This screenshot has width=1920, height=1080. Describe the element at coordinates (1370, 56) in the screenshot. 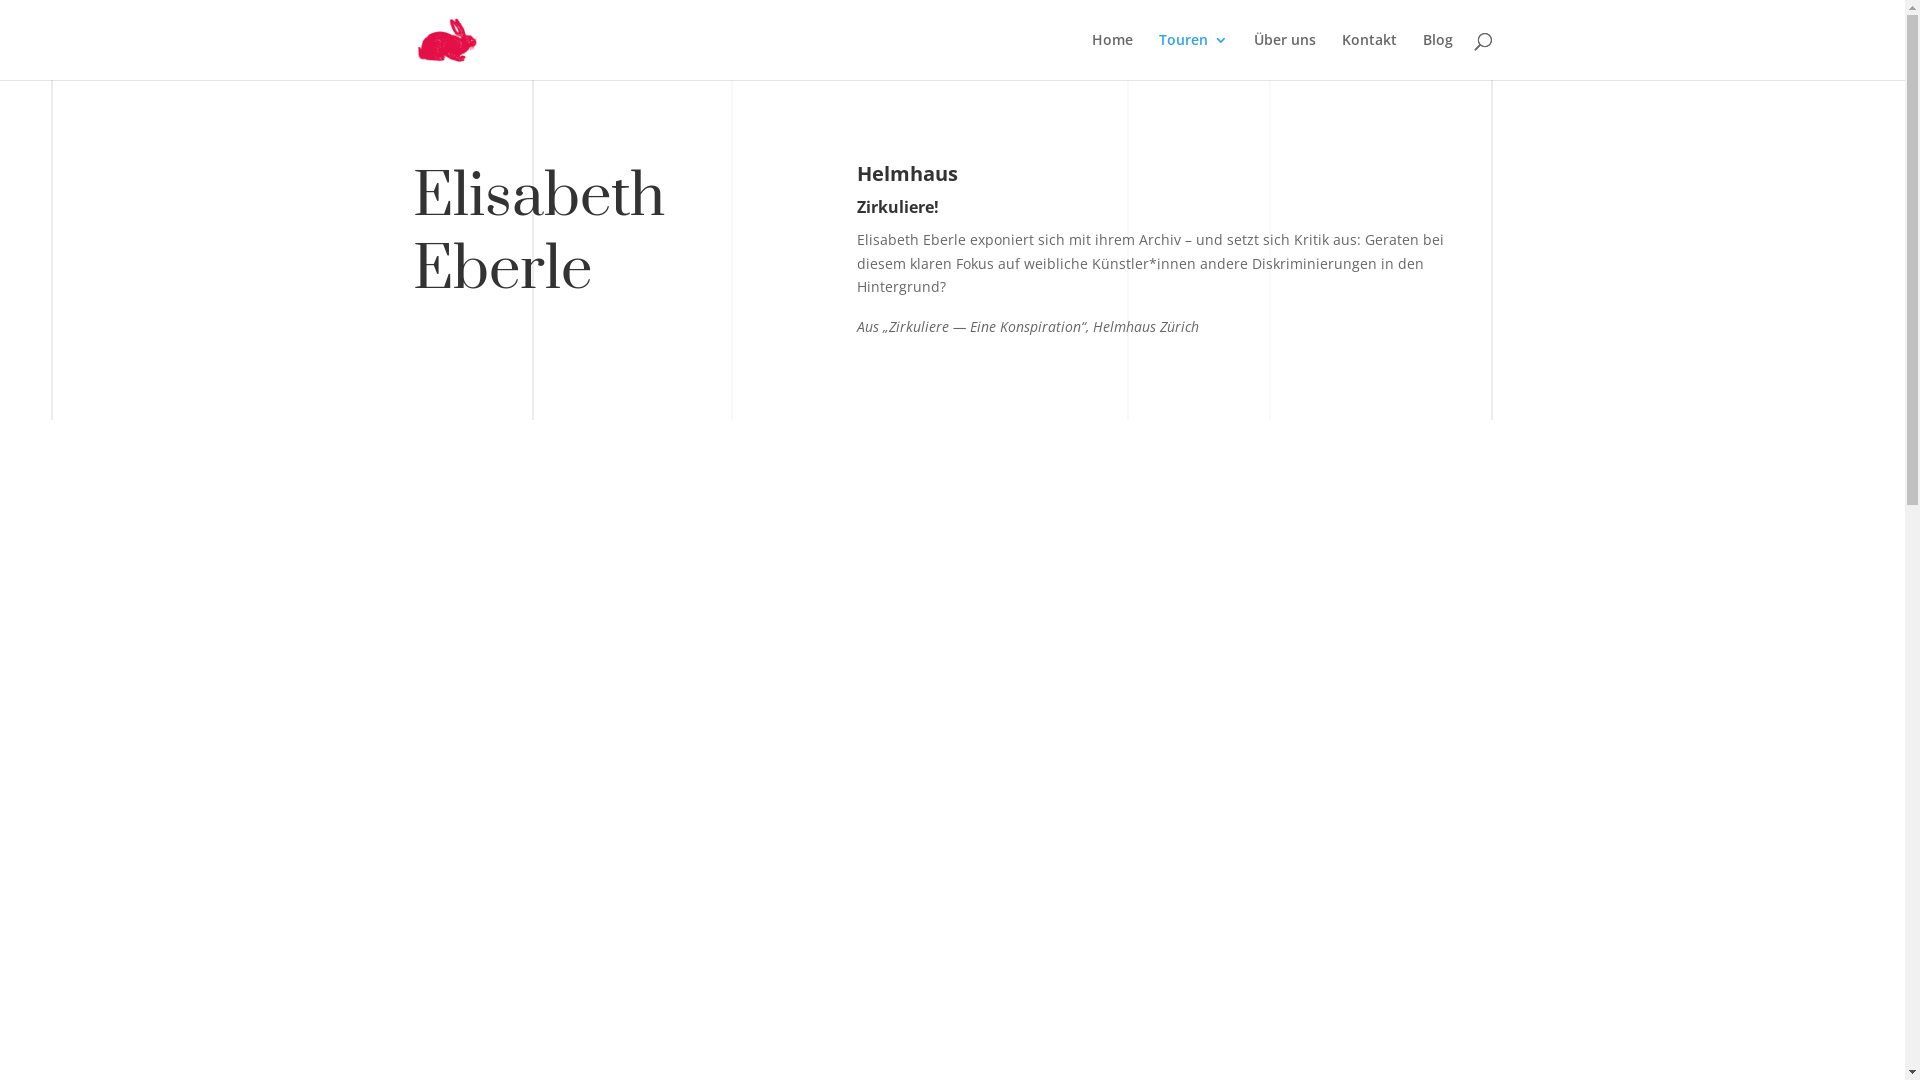

I see `Kontakt` at that location.